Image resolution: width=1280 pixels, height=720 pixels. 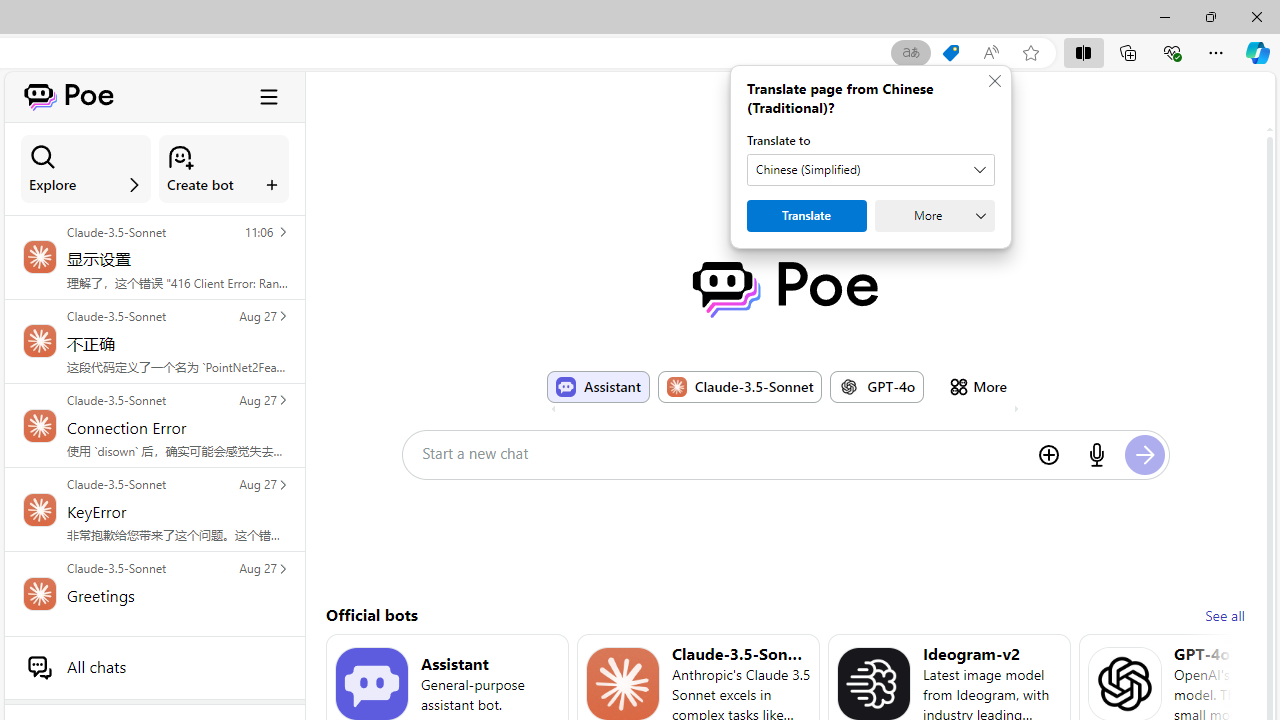 What do you see at coordinates (1224, 616) in the screenshot?
I see `See all` at bounding box center [1224, 616].